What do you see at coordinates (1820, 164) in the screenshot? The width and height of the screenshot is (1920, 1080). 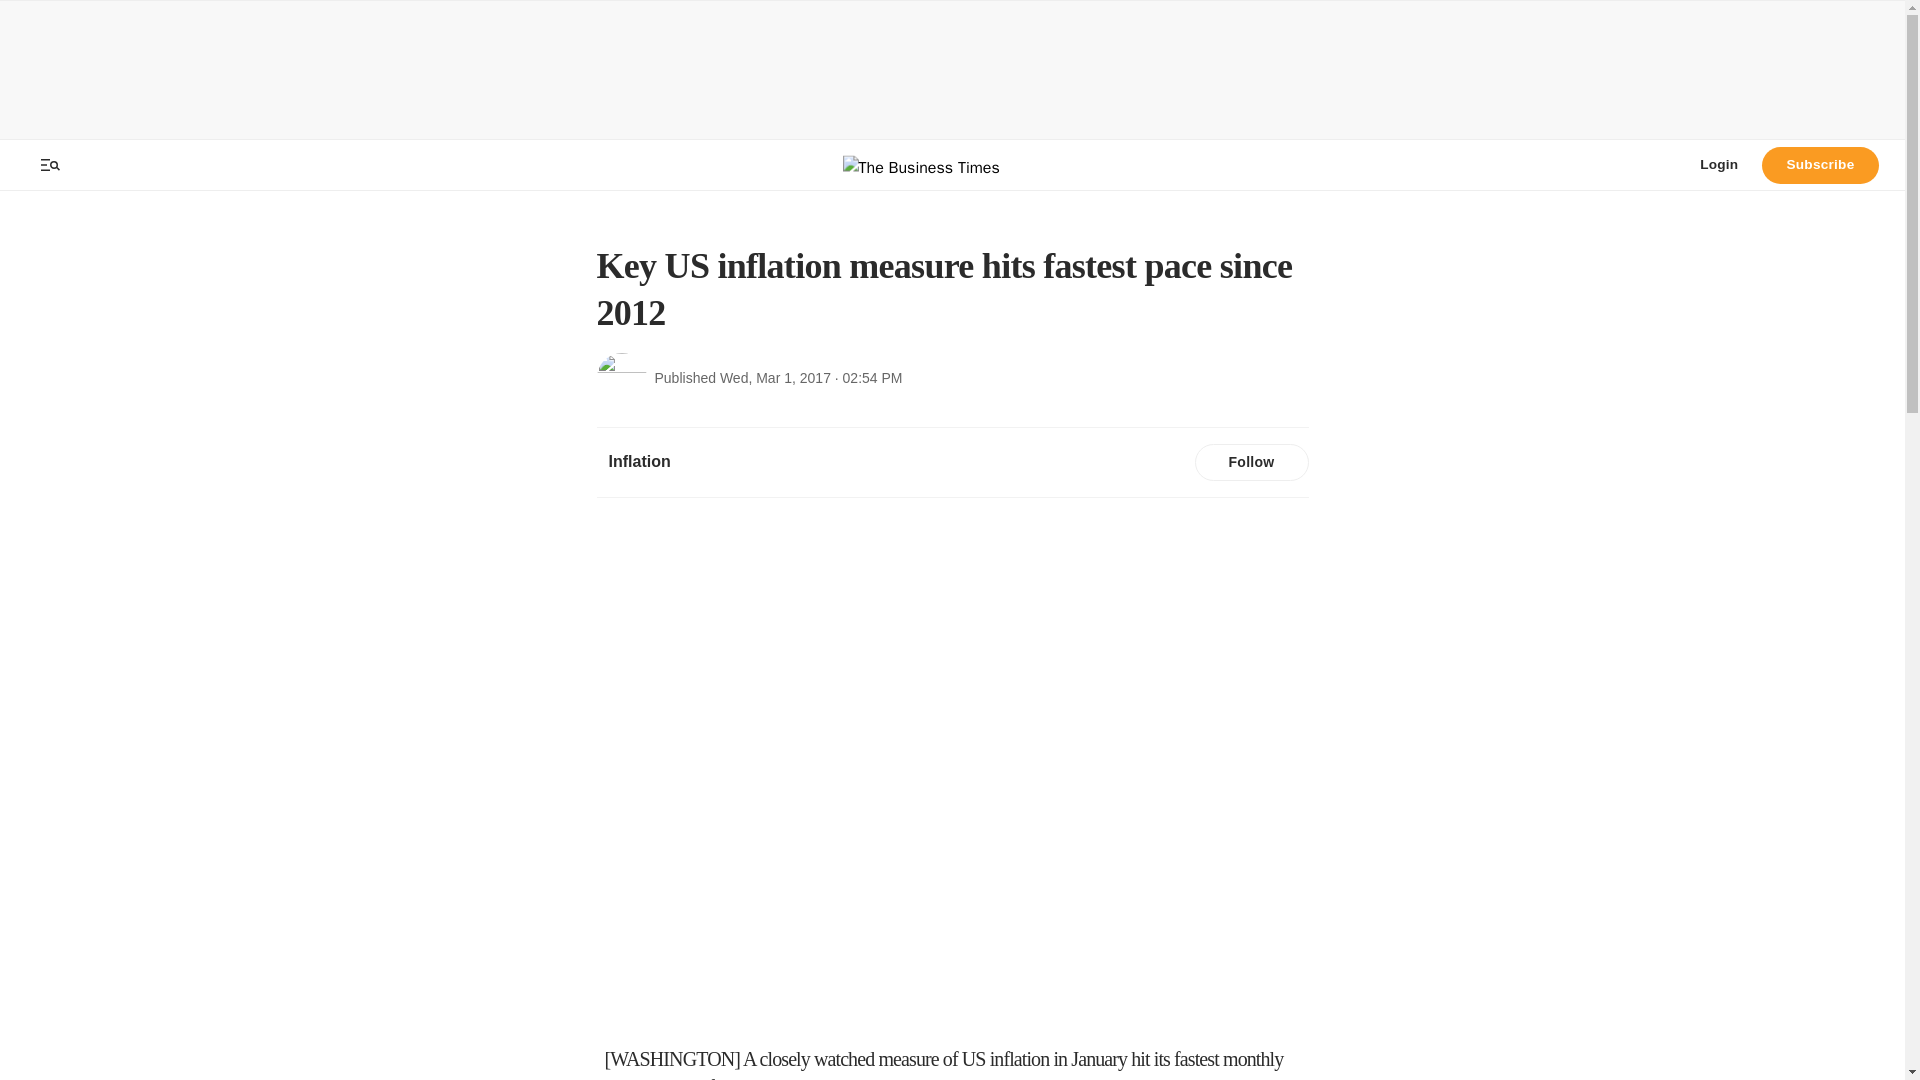 I see `Subscribe` at bounding box center [1820, 164].